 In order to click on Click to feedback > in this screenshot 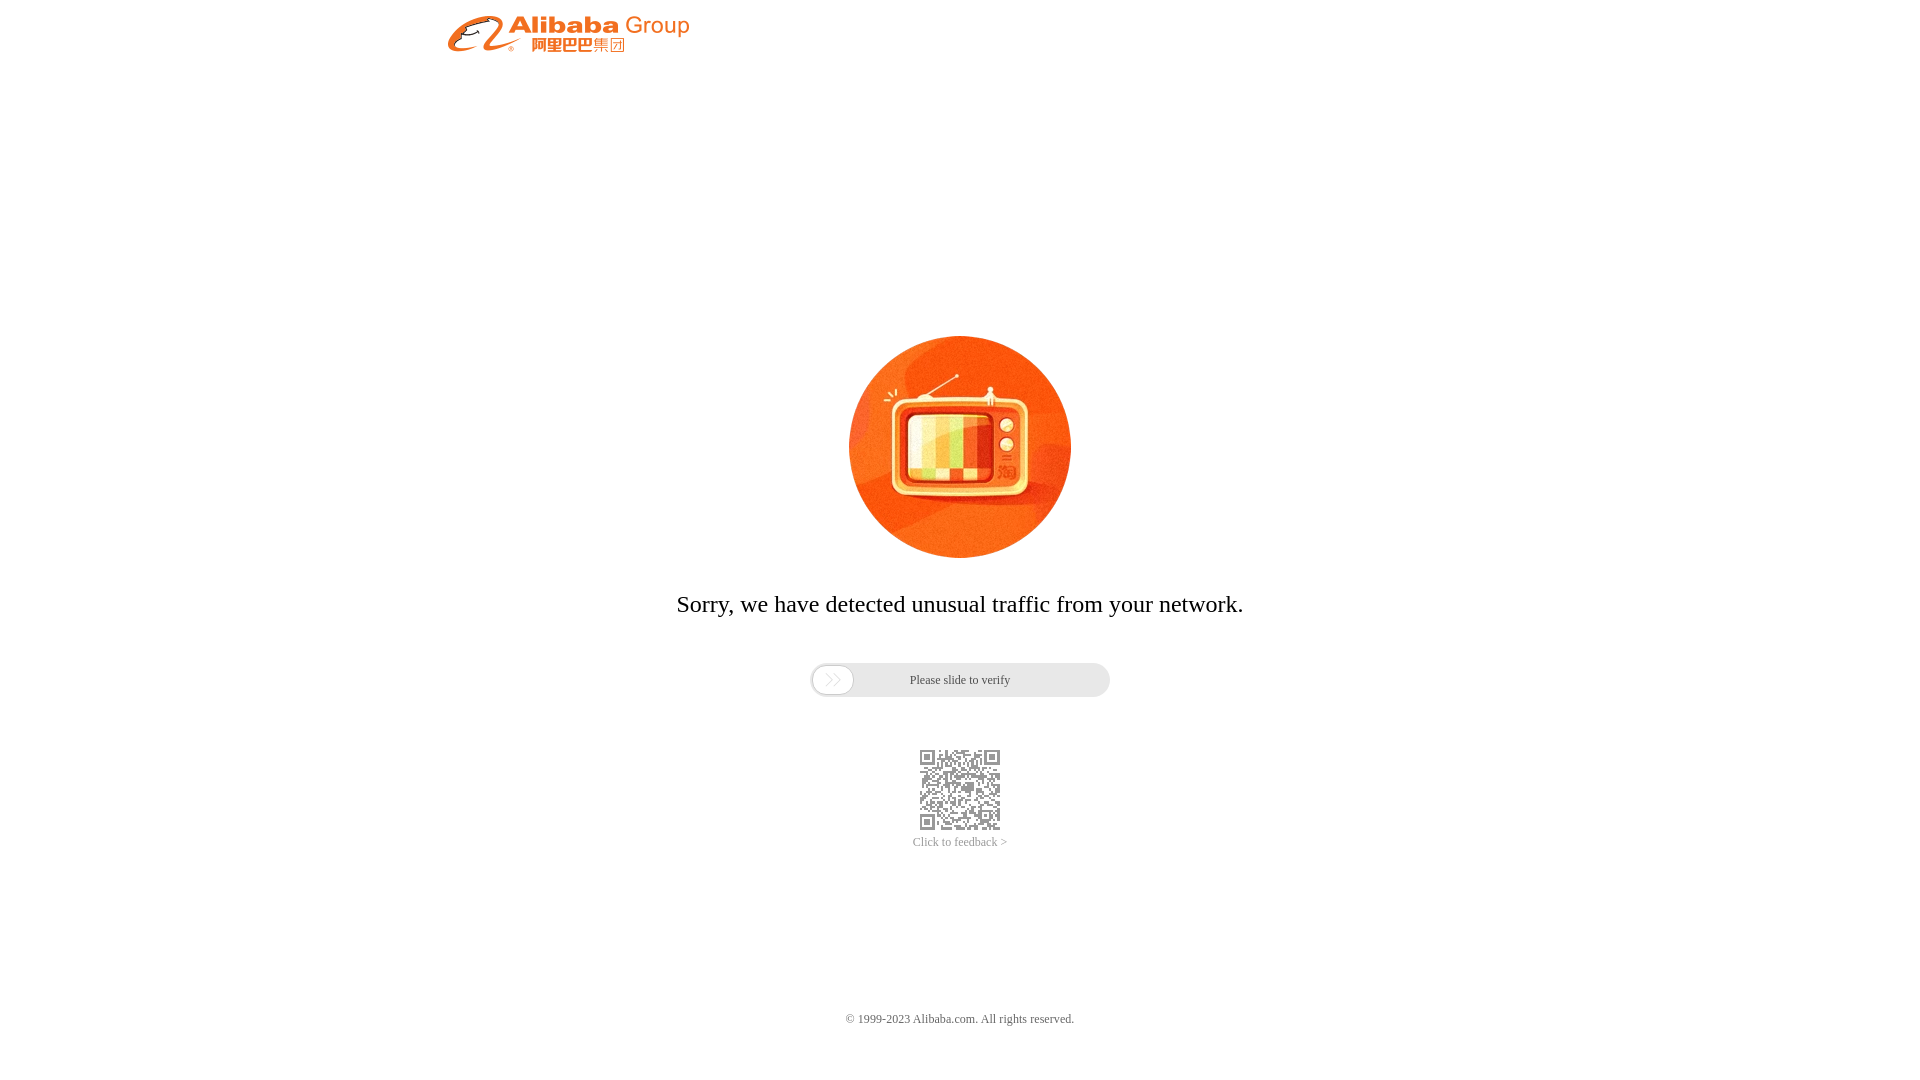, I will do `click(960, 842)`.